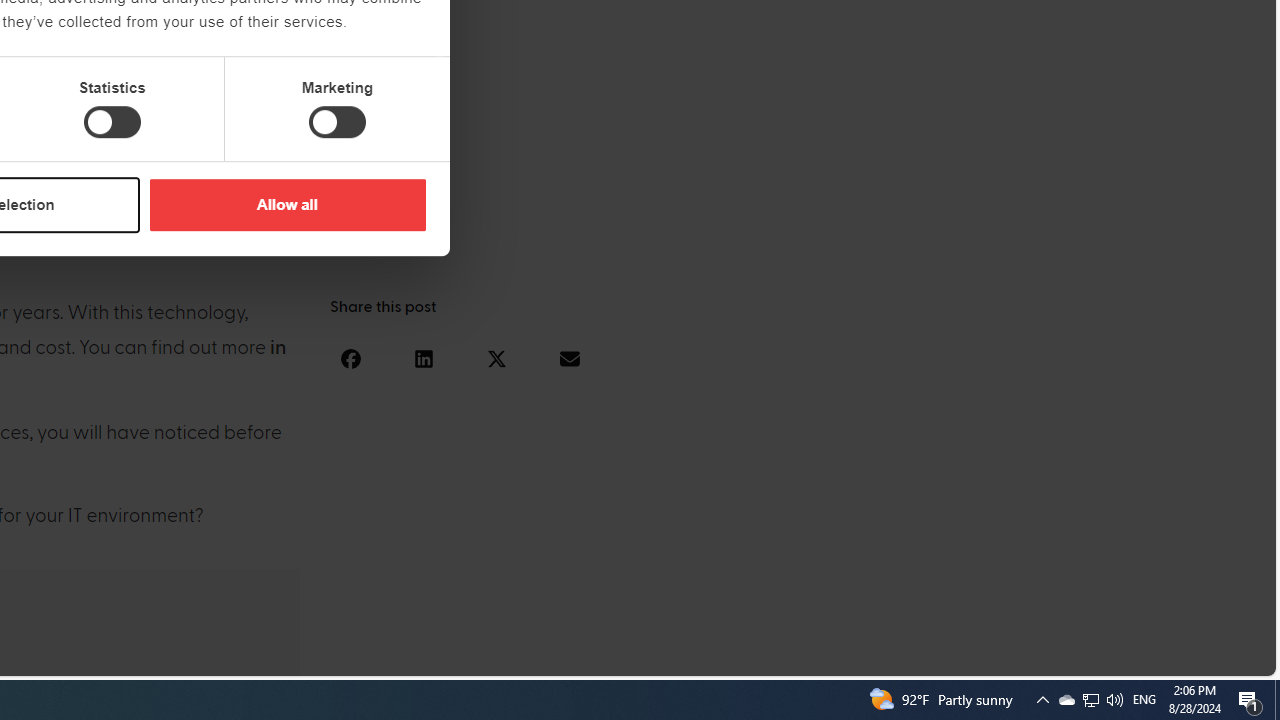  What do you see at coordinates (1106, 657) in the screenshot?
I see `Language switcher : Swedish` at bounding box center [1106, 657].